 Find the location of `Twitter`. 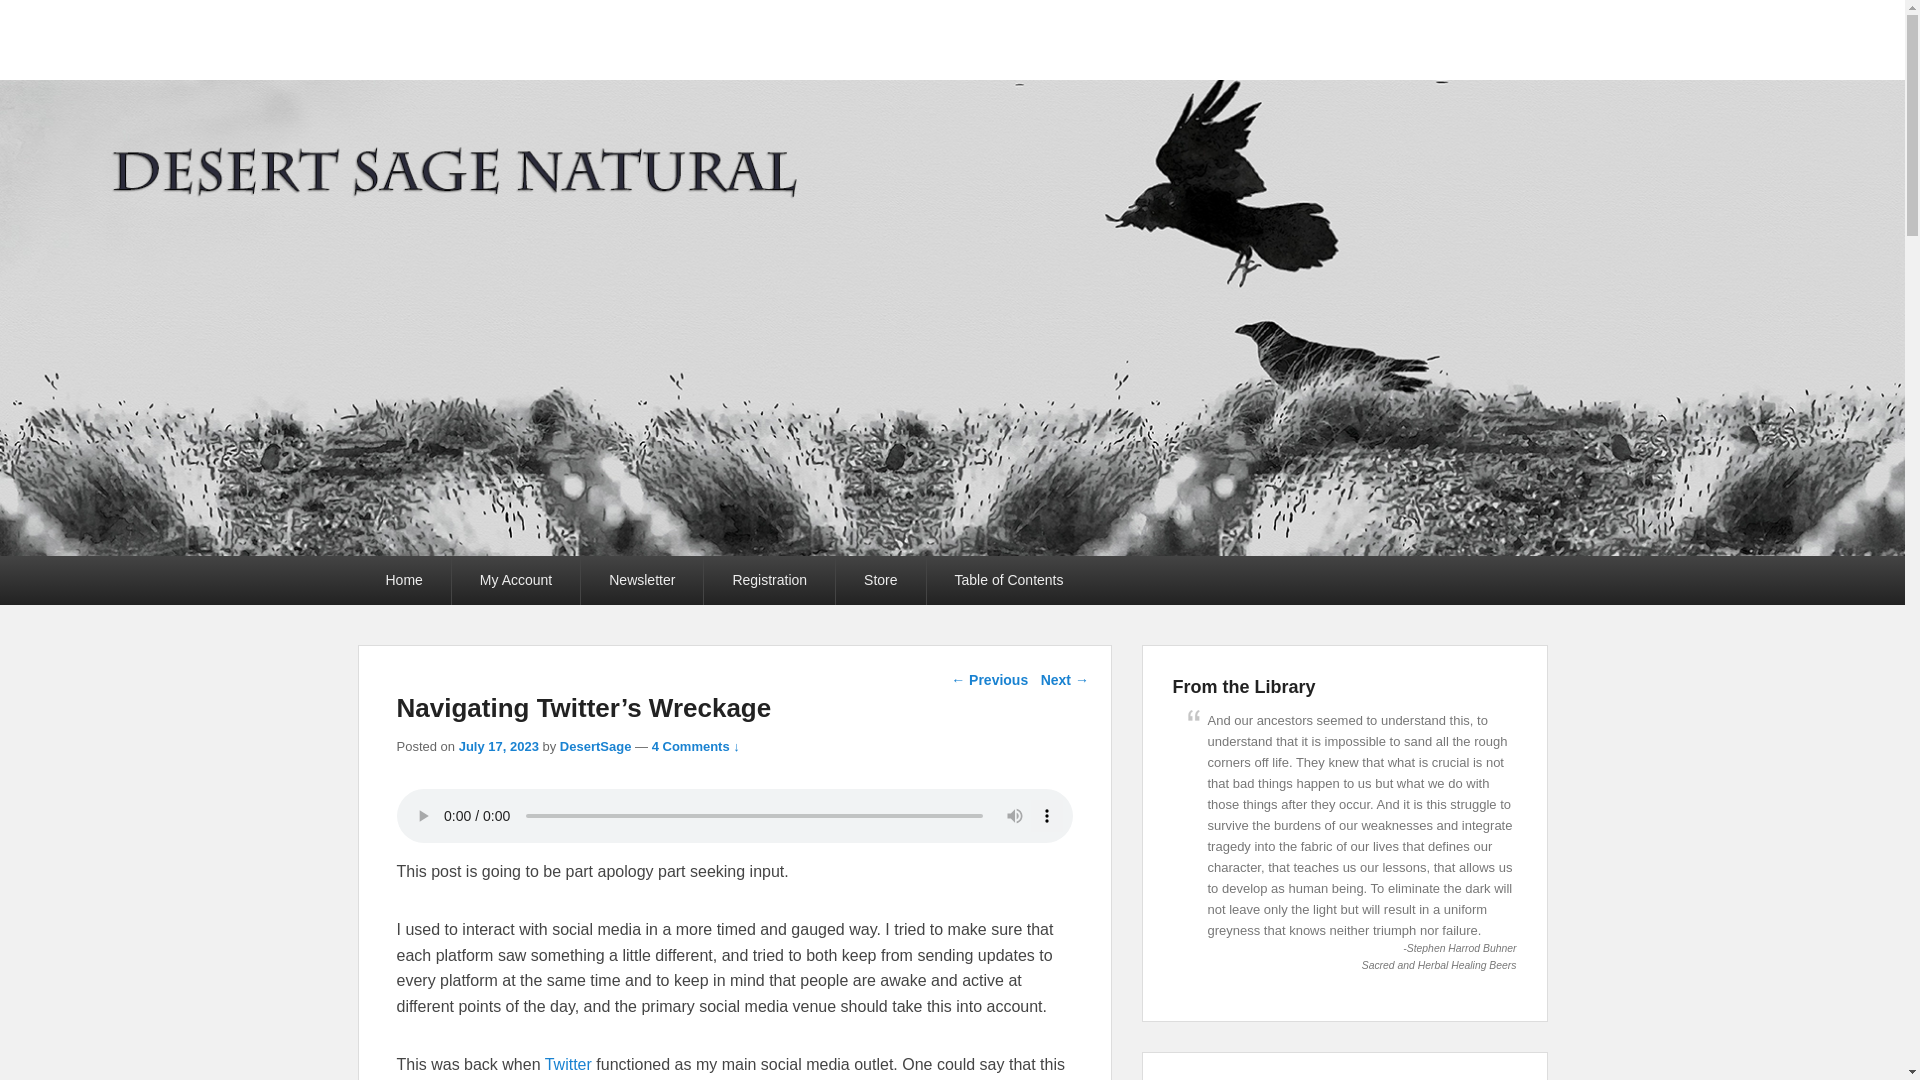

Twitter is located at coordinates (568, 1064).